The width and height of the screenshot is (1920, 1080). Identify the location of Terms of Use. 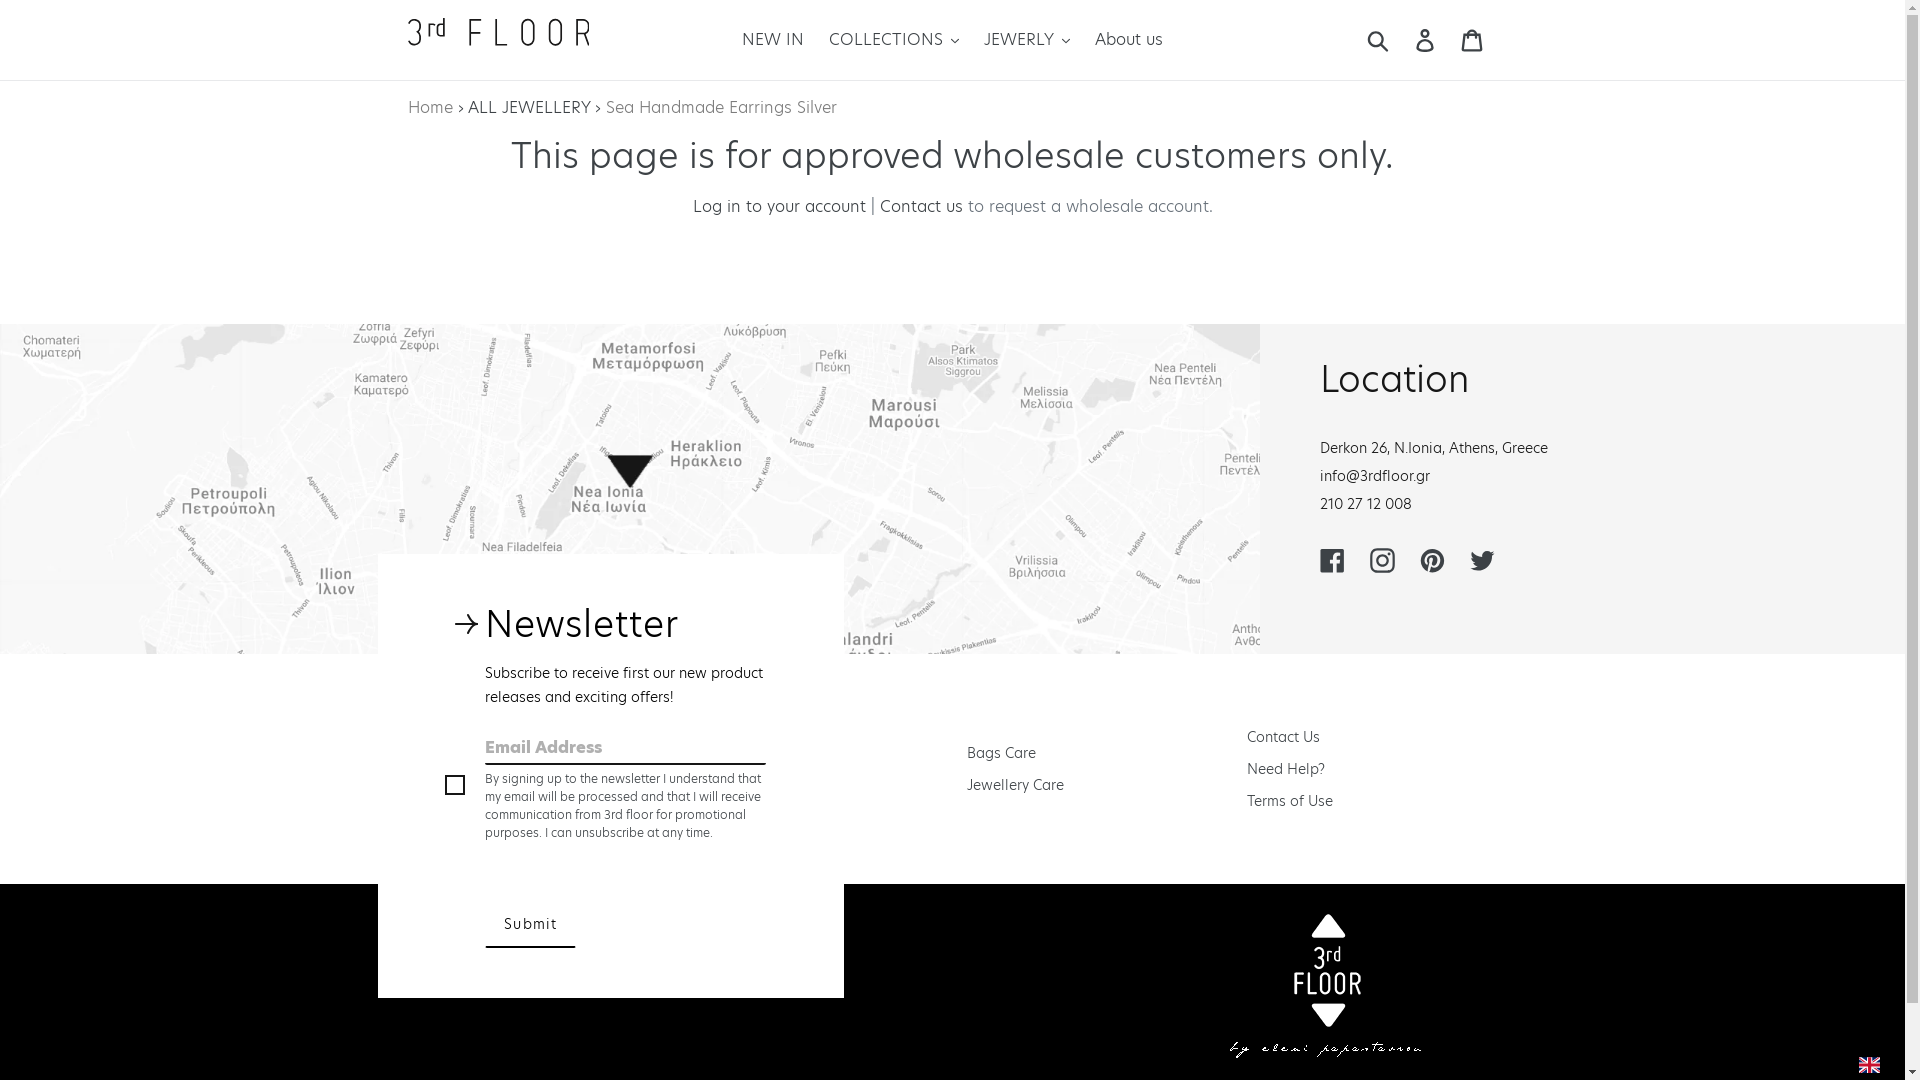
(1290, 800).